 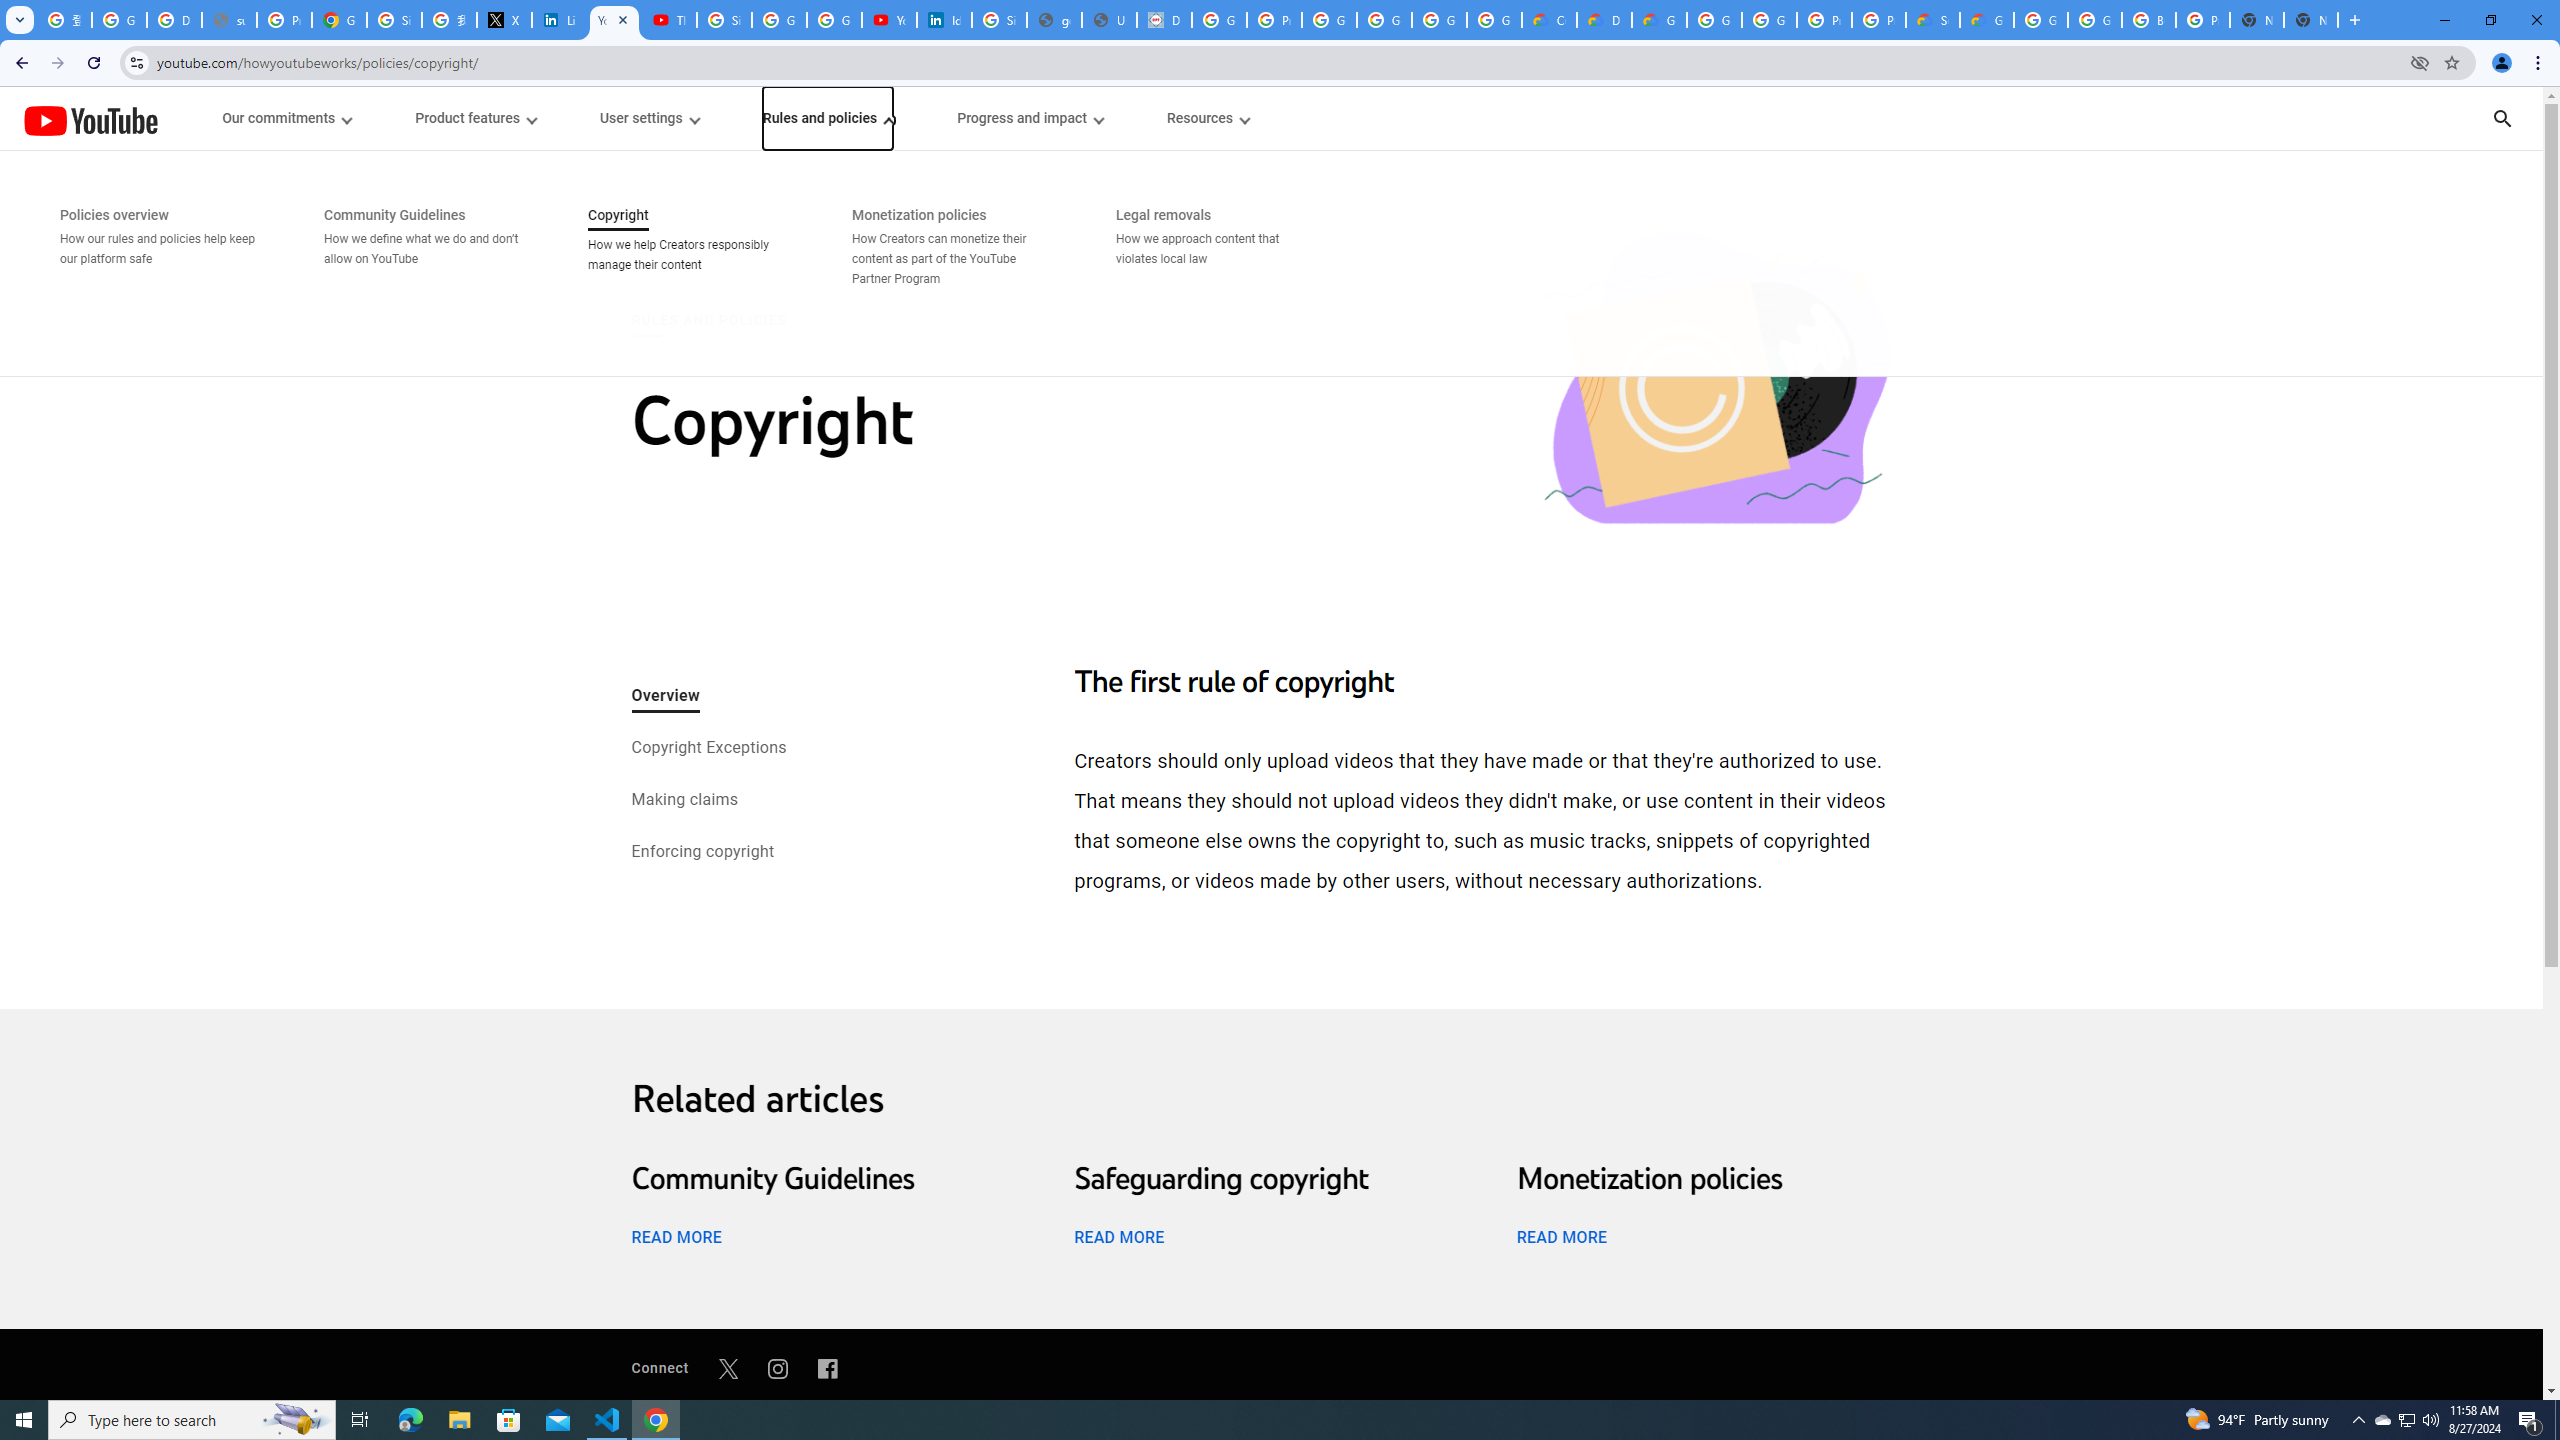 I want to click on Sign in - Google Accounts, so click(x=999, y=20).